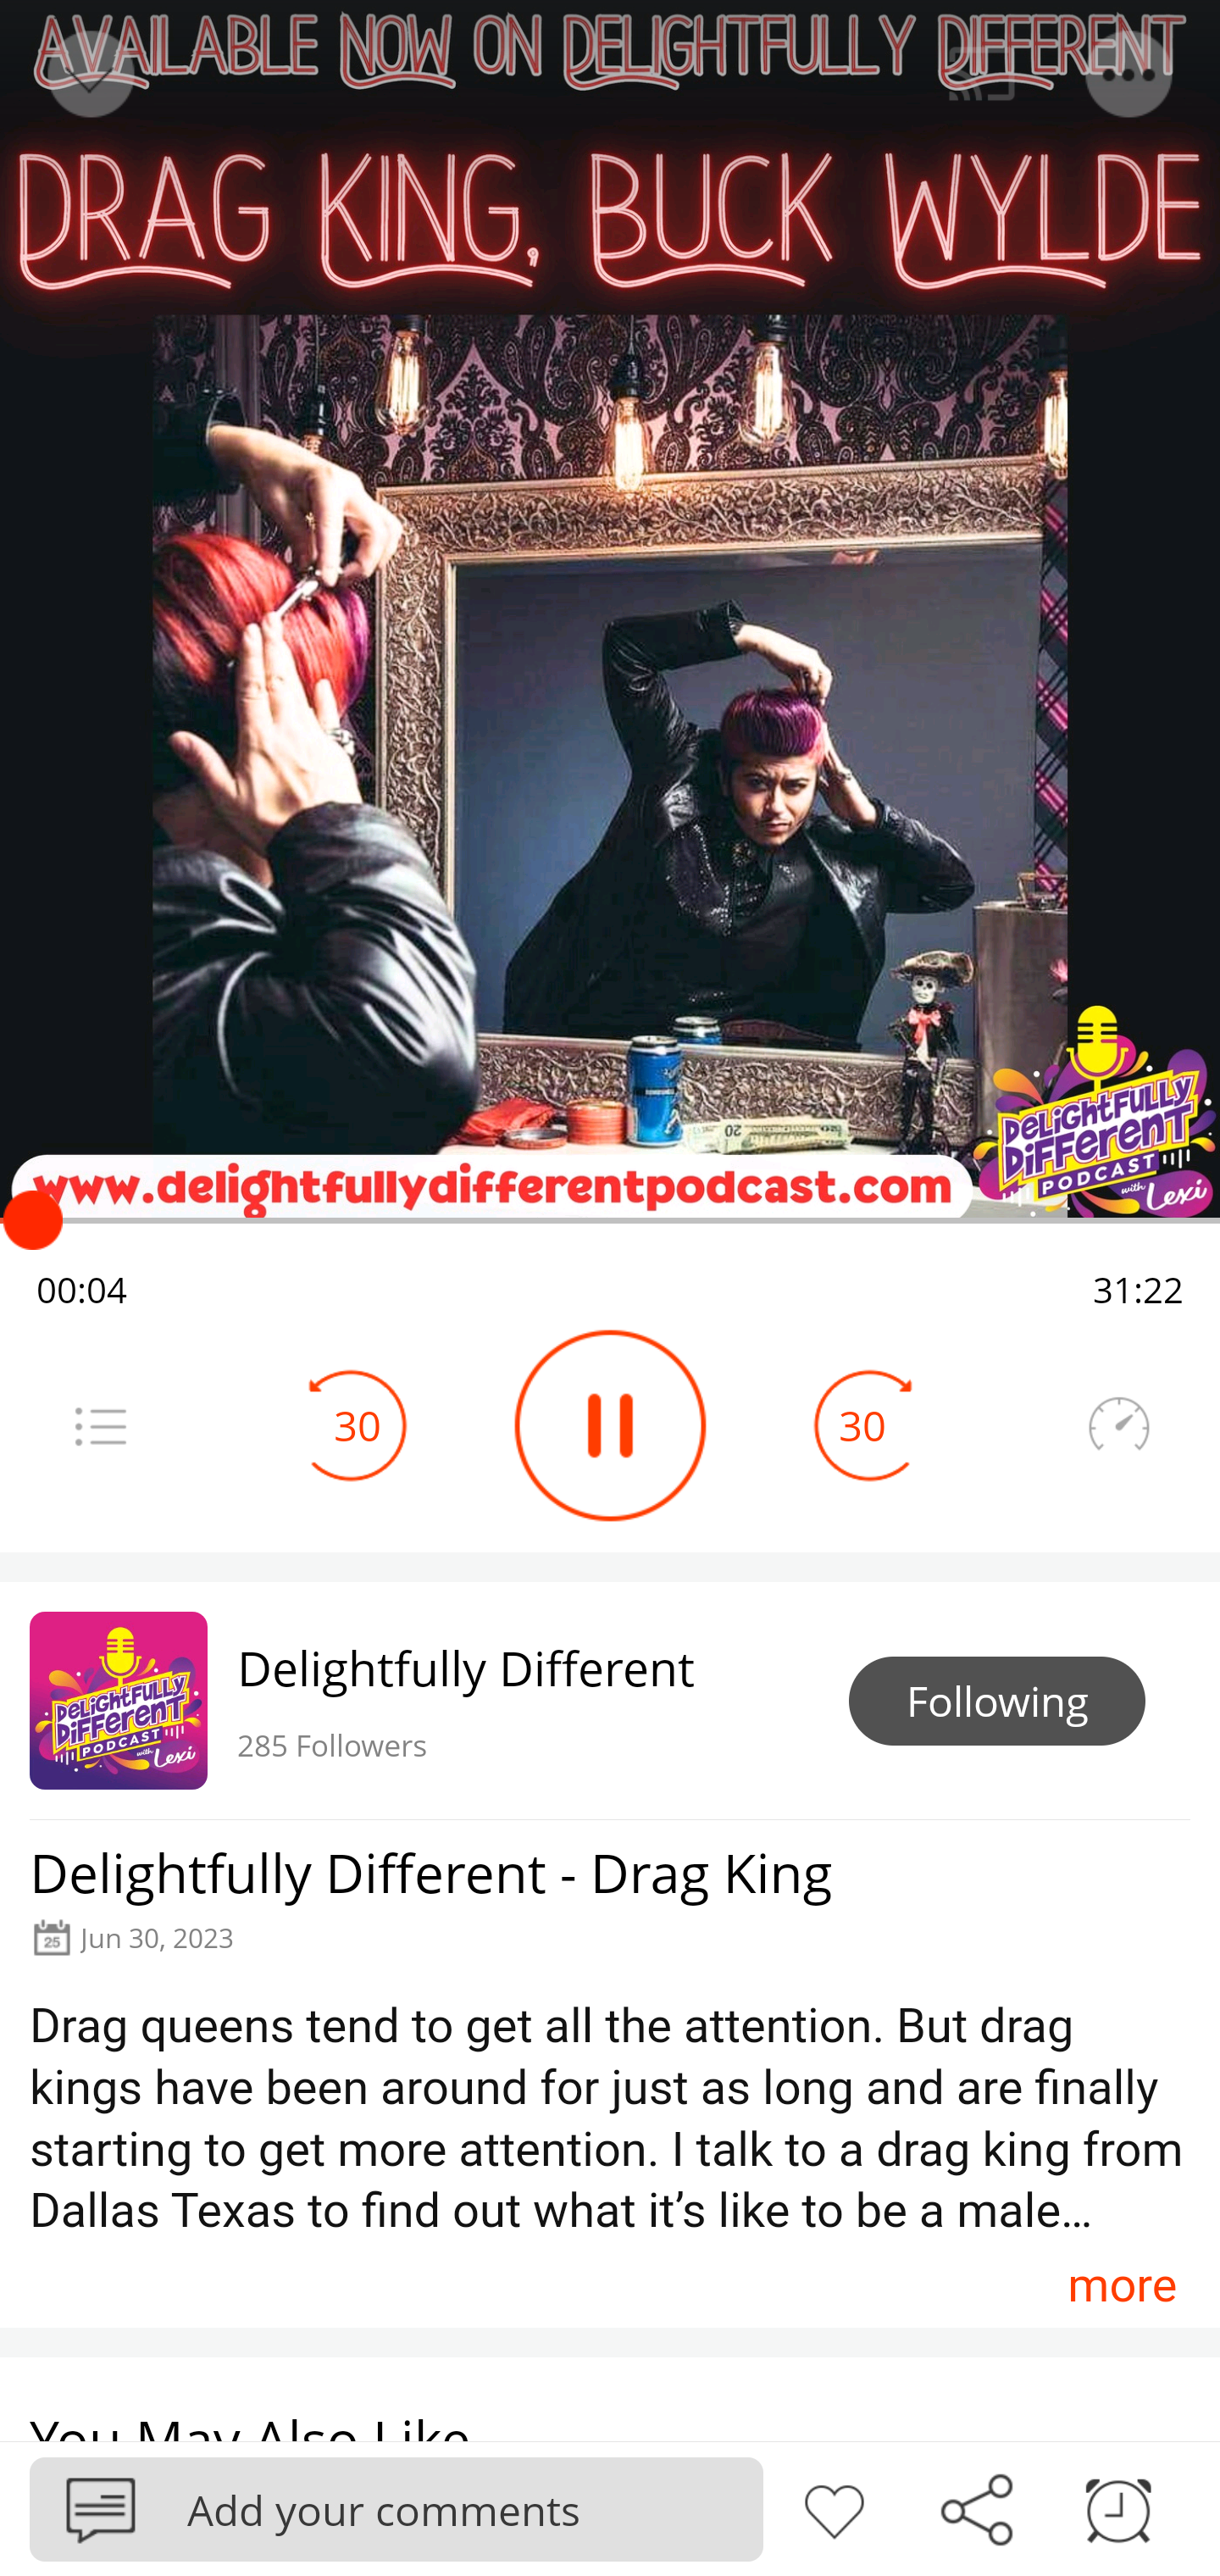  I want to click on Cast. Disconnected, so click(982, 75).